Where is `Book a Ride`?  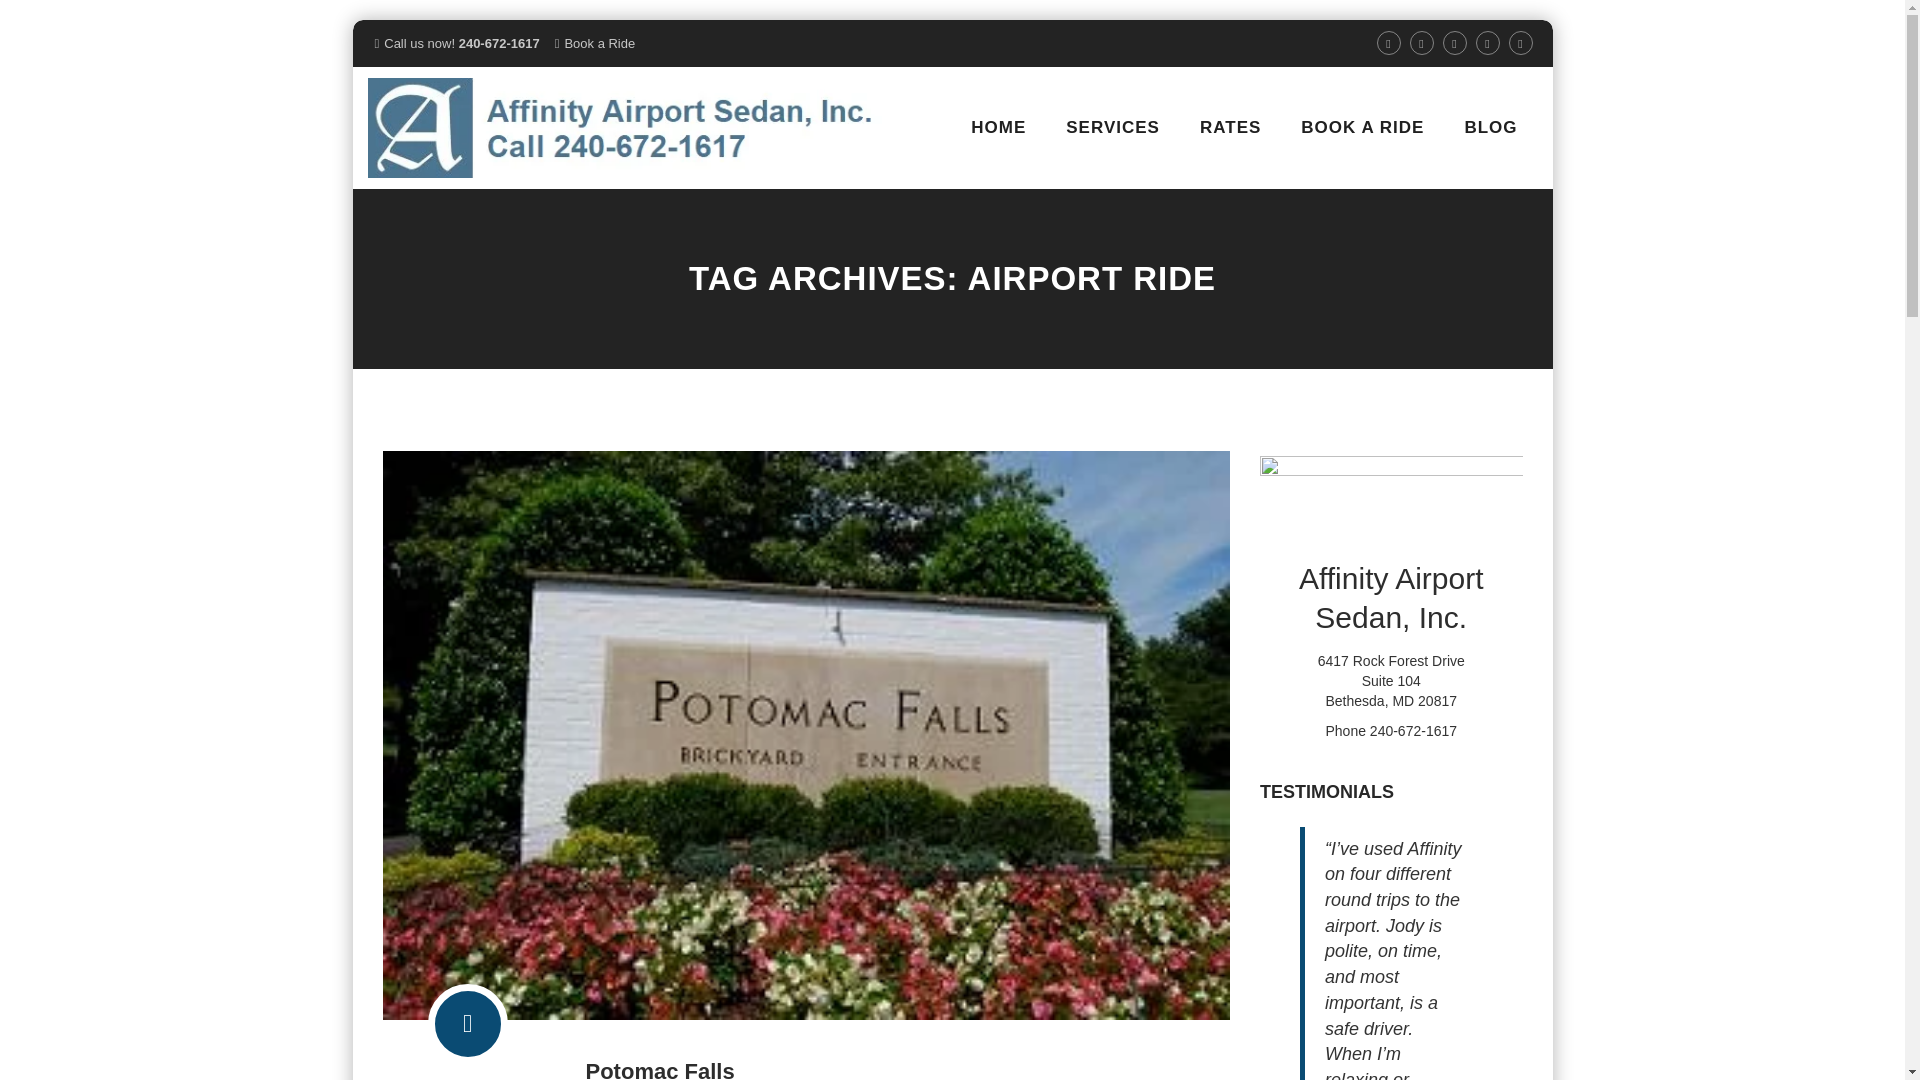
Book a Ride is located at coordinates (600, 42).